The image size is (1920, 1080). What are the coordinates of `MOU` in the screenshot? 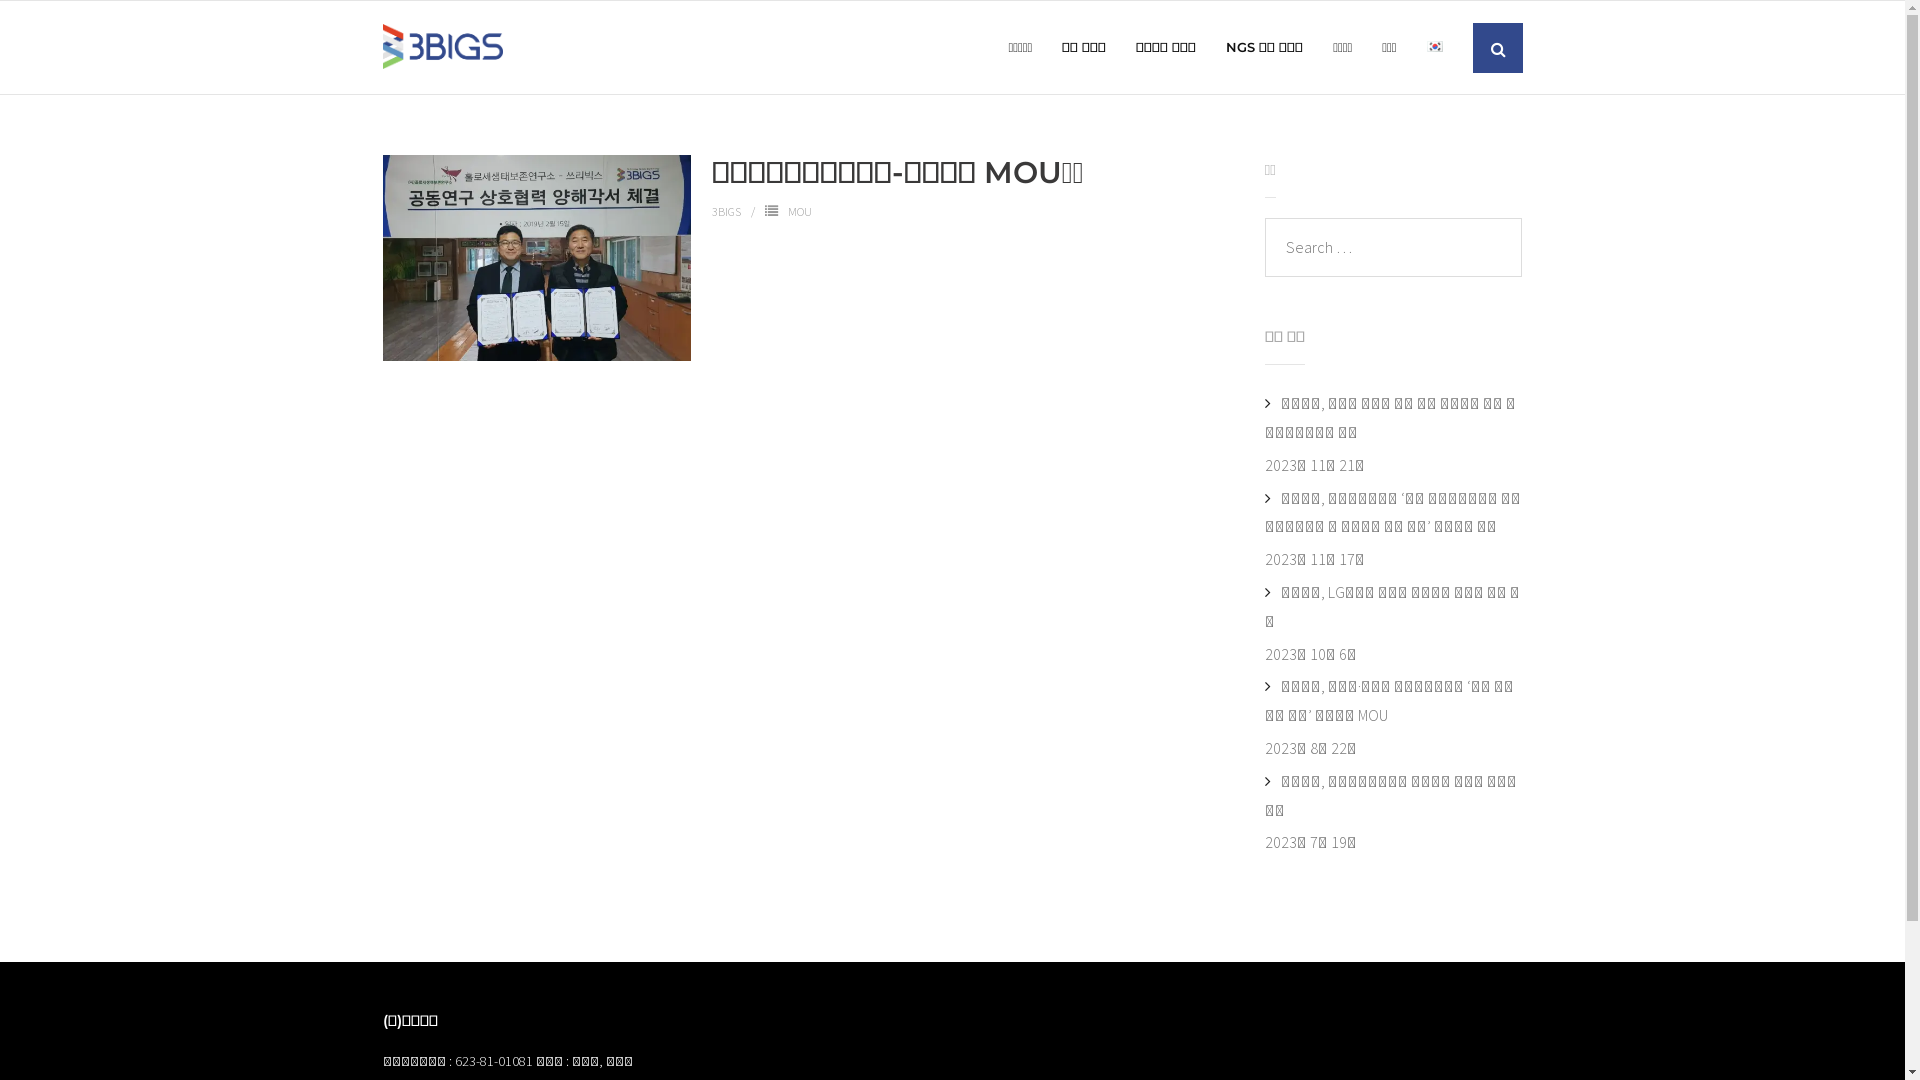 It's located at (800, 212).